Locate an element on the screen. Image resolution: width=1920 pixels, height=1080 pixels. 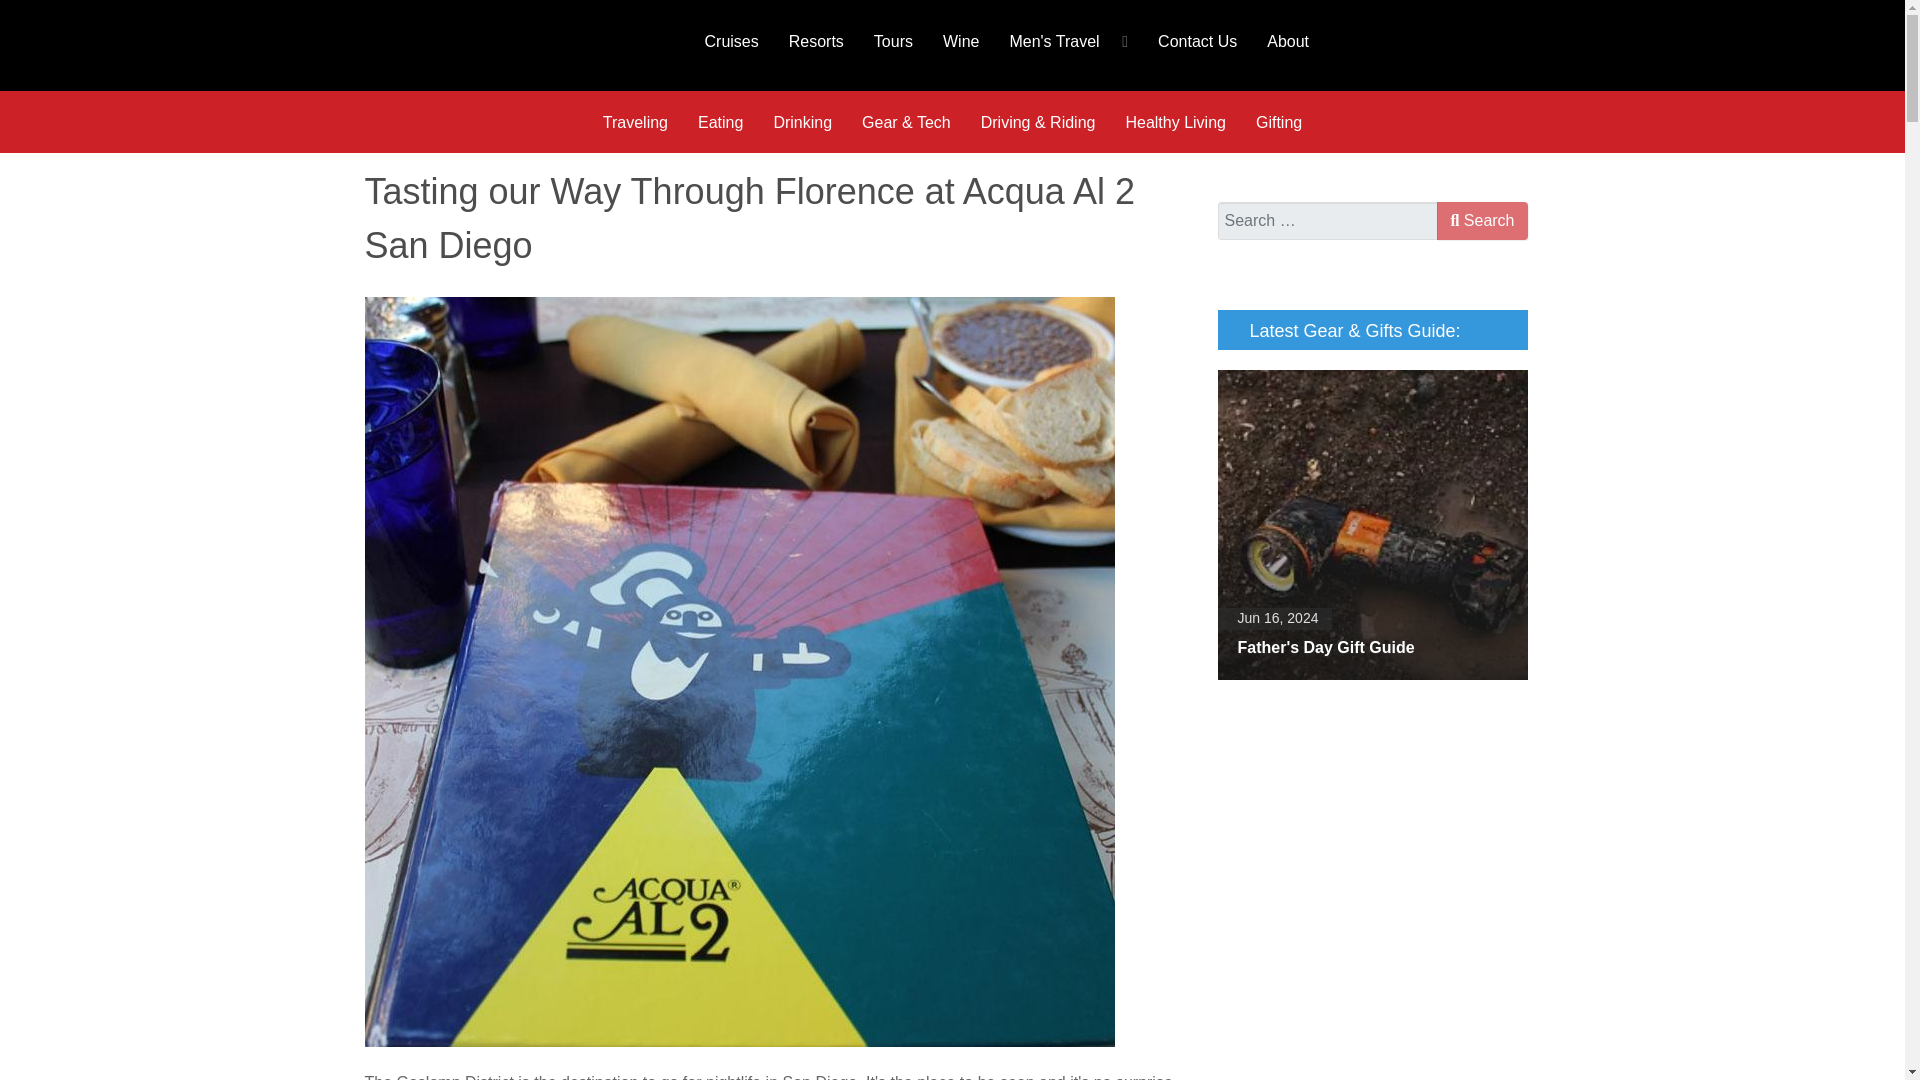
Wine is located at coordinates (960, 40).